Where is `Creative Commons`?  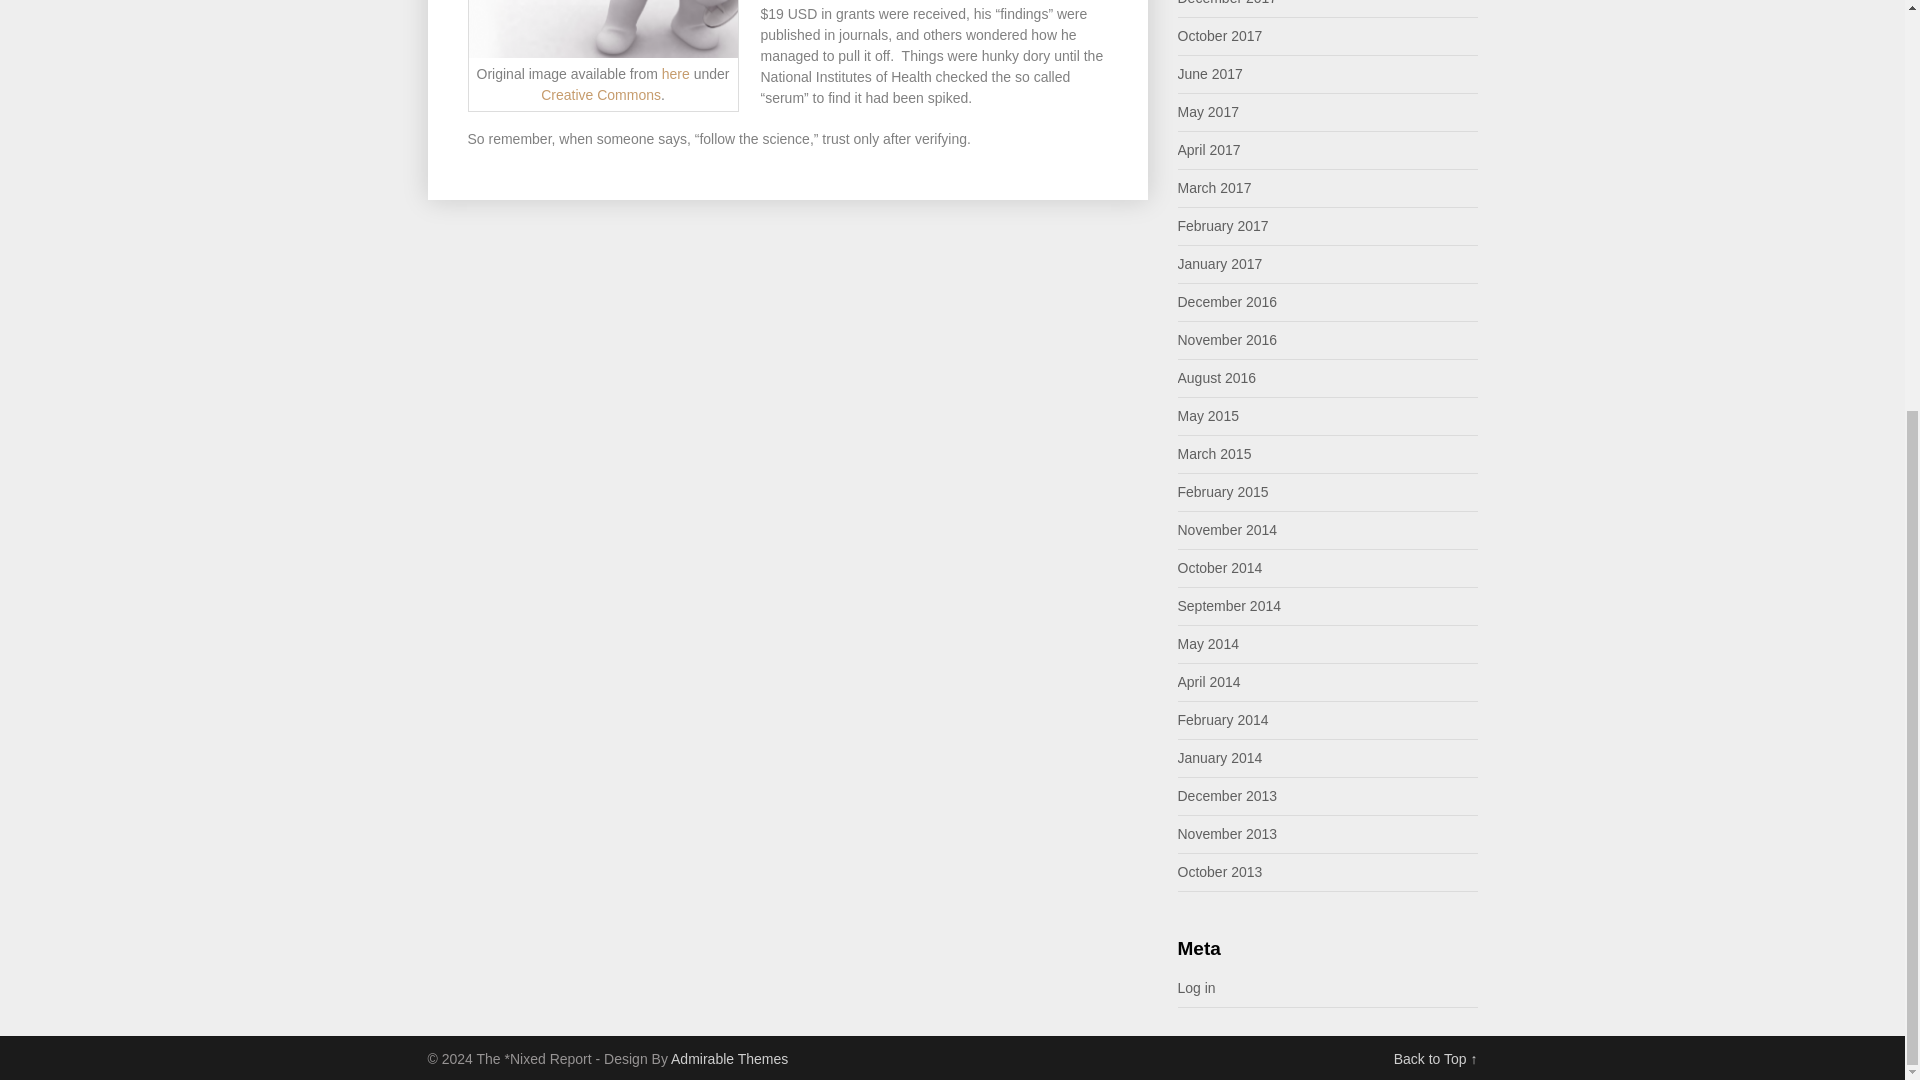 Creative Commons is located at coordinates (600, 94).